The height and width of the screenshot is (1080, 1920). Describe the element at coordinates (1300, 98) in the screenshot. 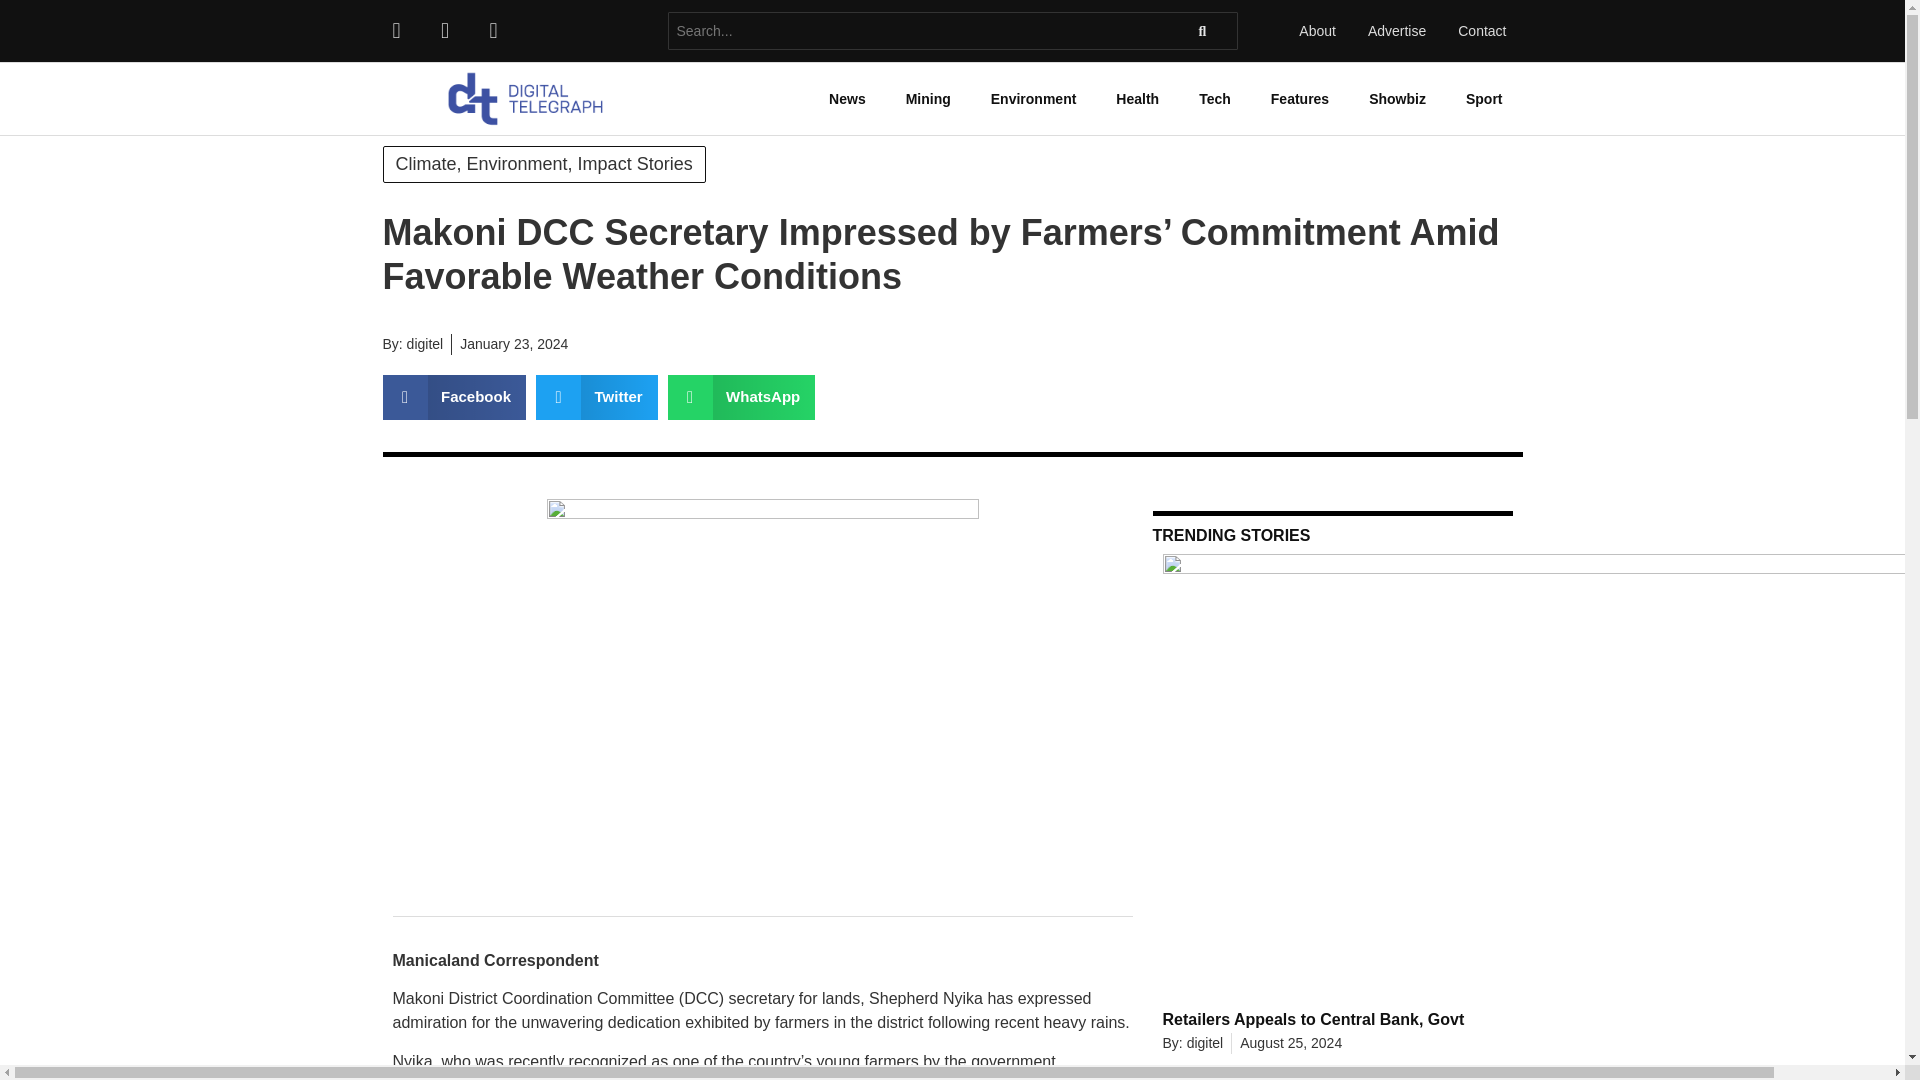

I see `Features` at that location.